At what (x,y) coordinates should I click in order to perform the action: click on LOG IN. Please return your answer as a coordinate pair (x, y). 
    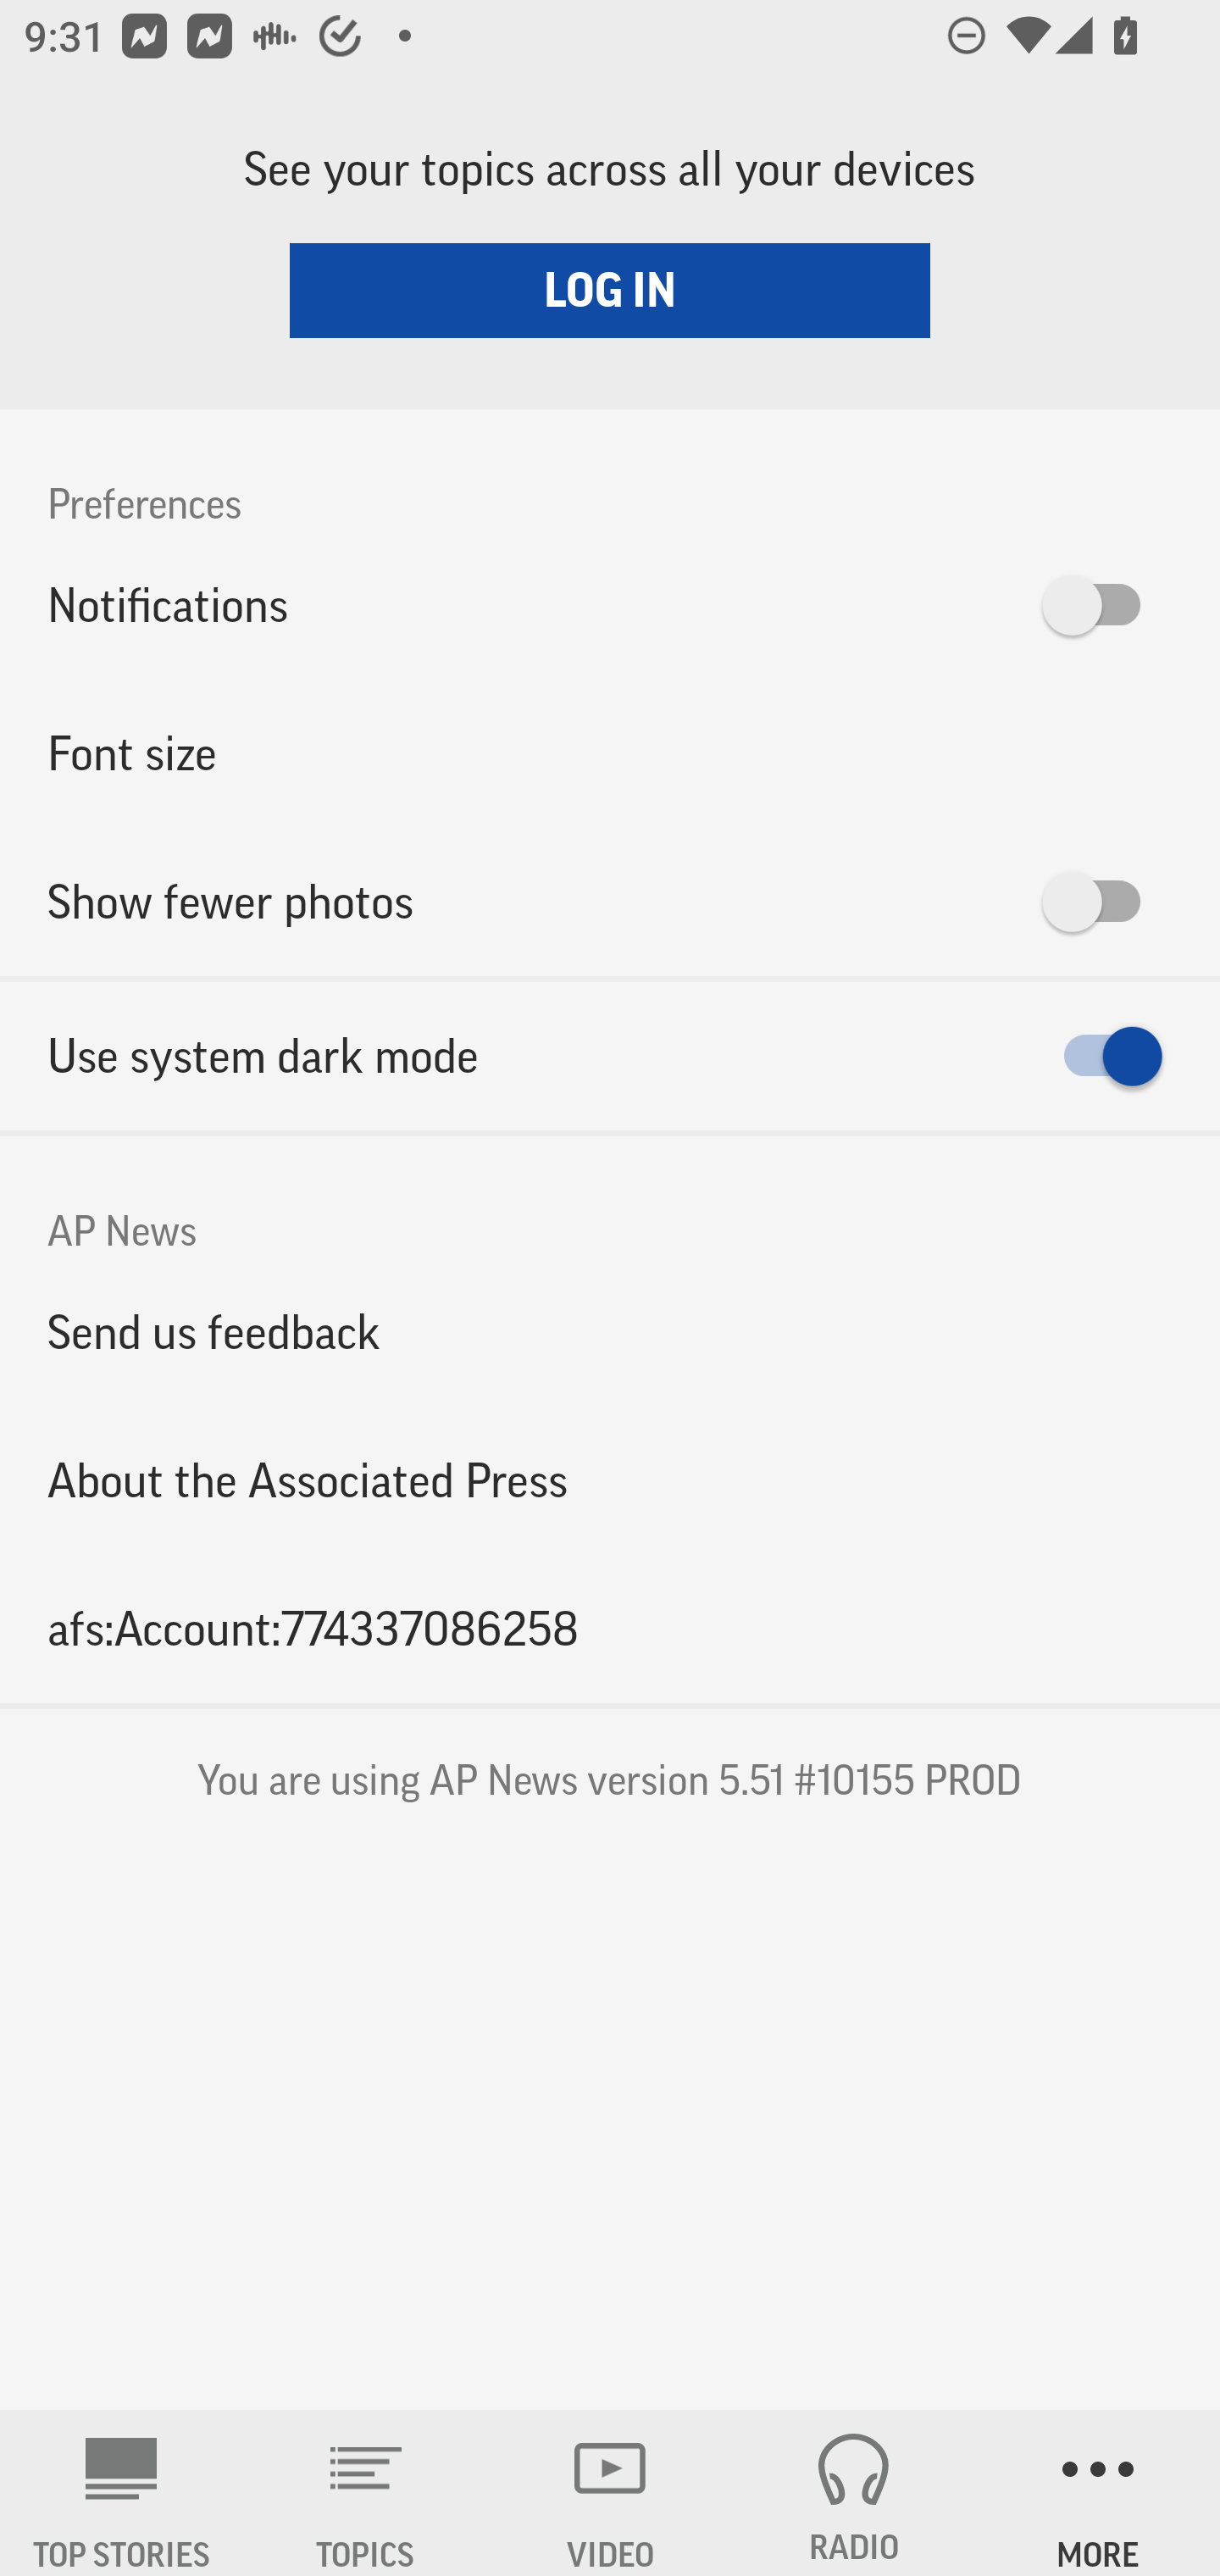
    Looking at the image, I should click on (610, 290).